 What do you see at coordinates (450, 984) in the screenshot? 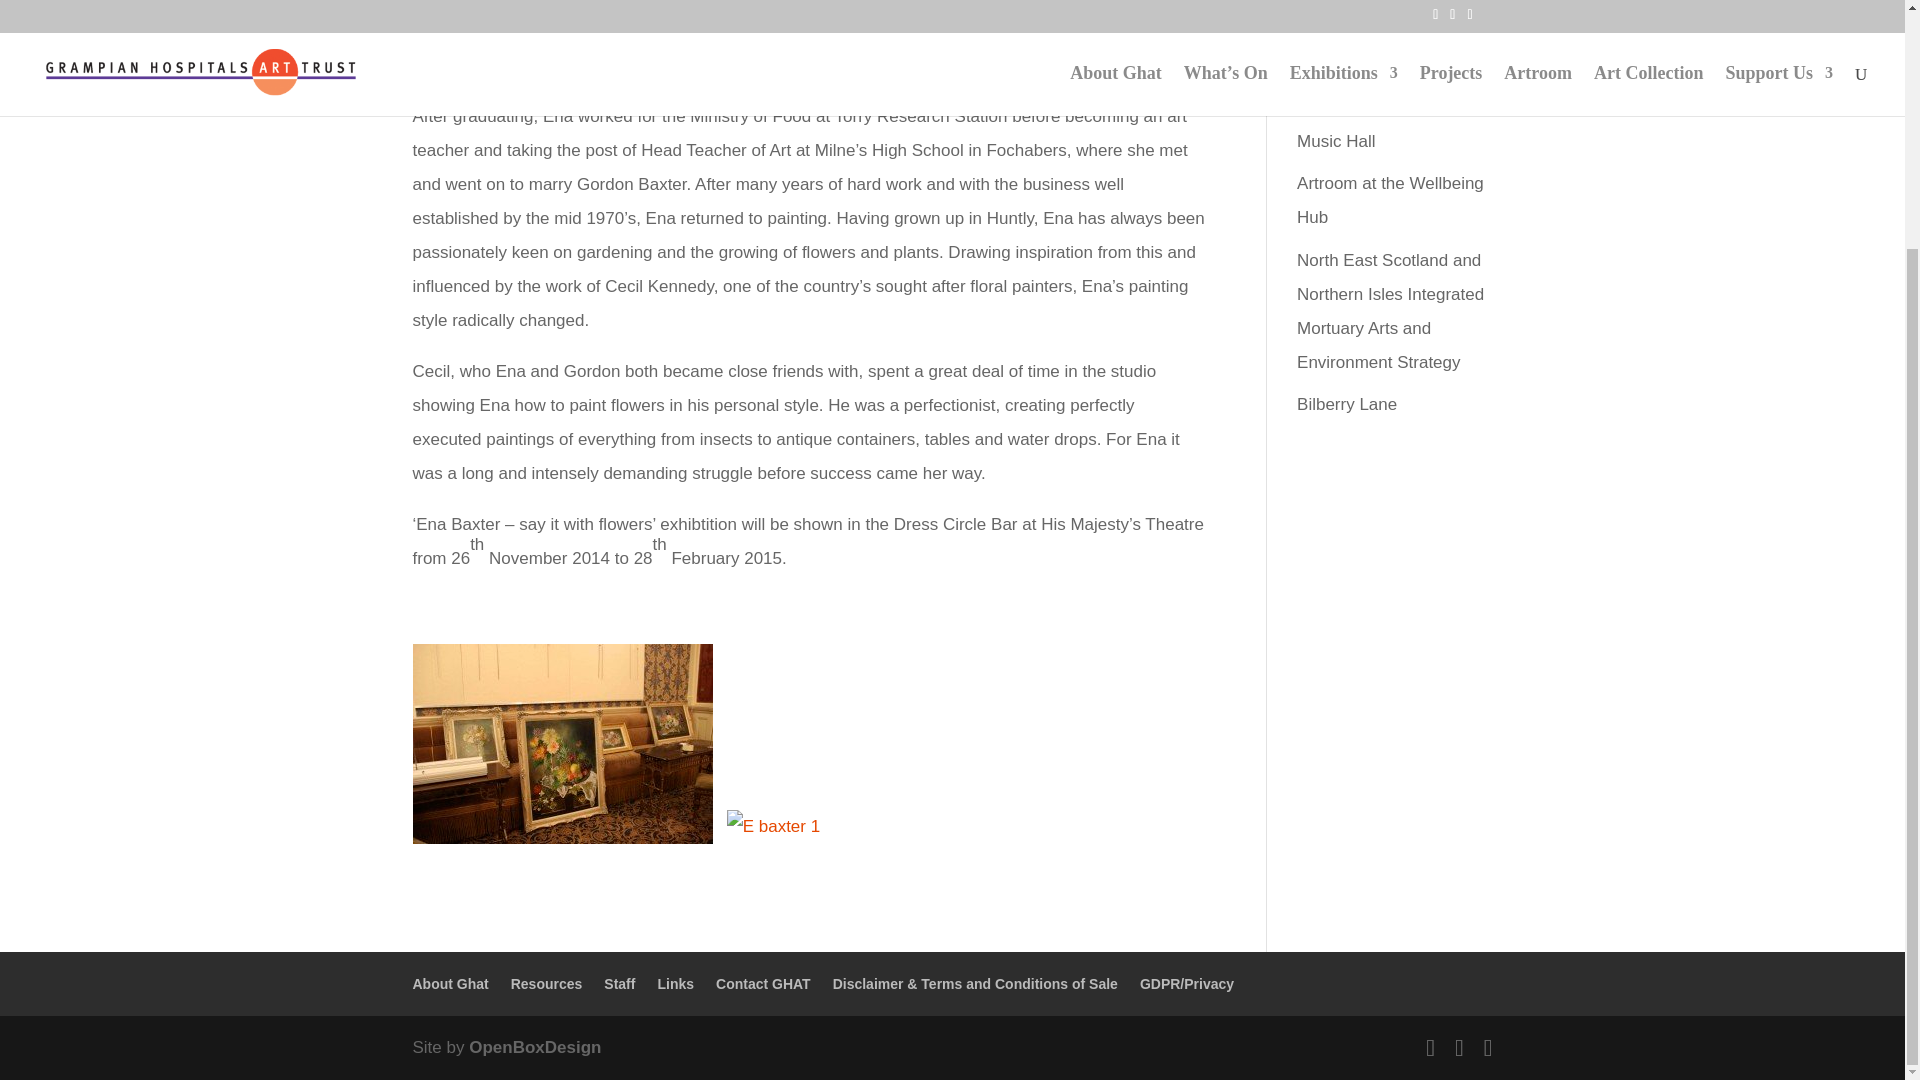
I see `About Ghat` at bounding box center [450, 984].